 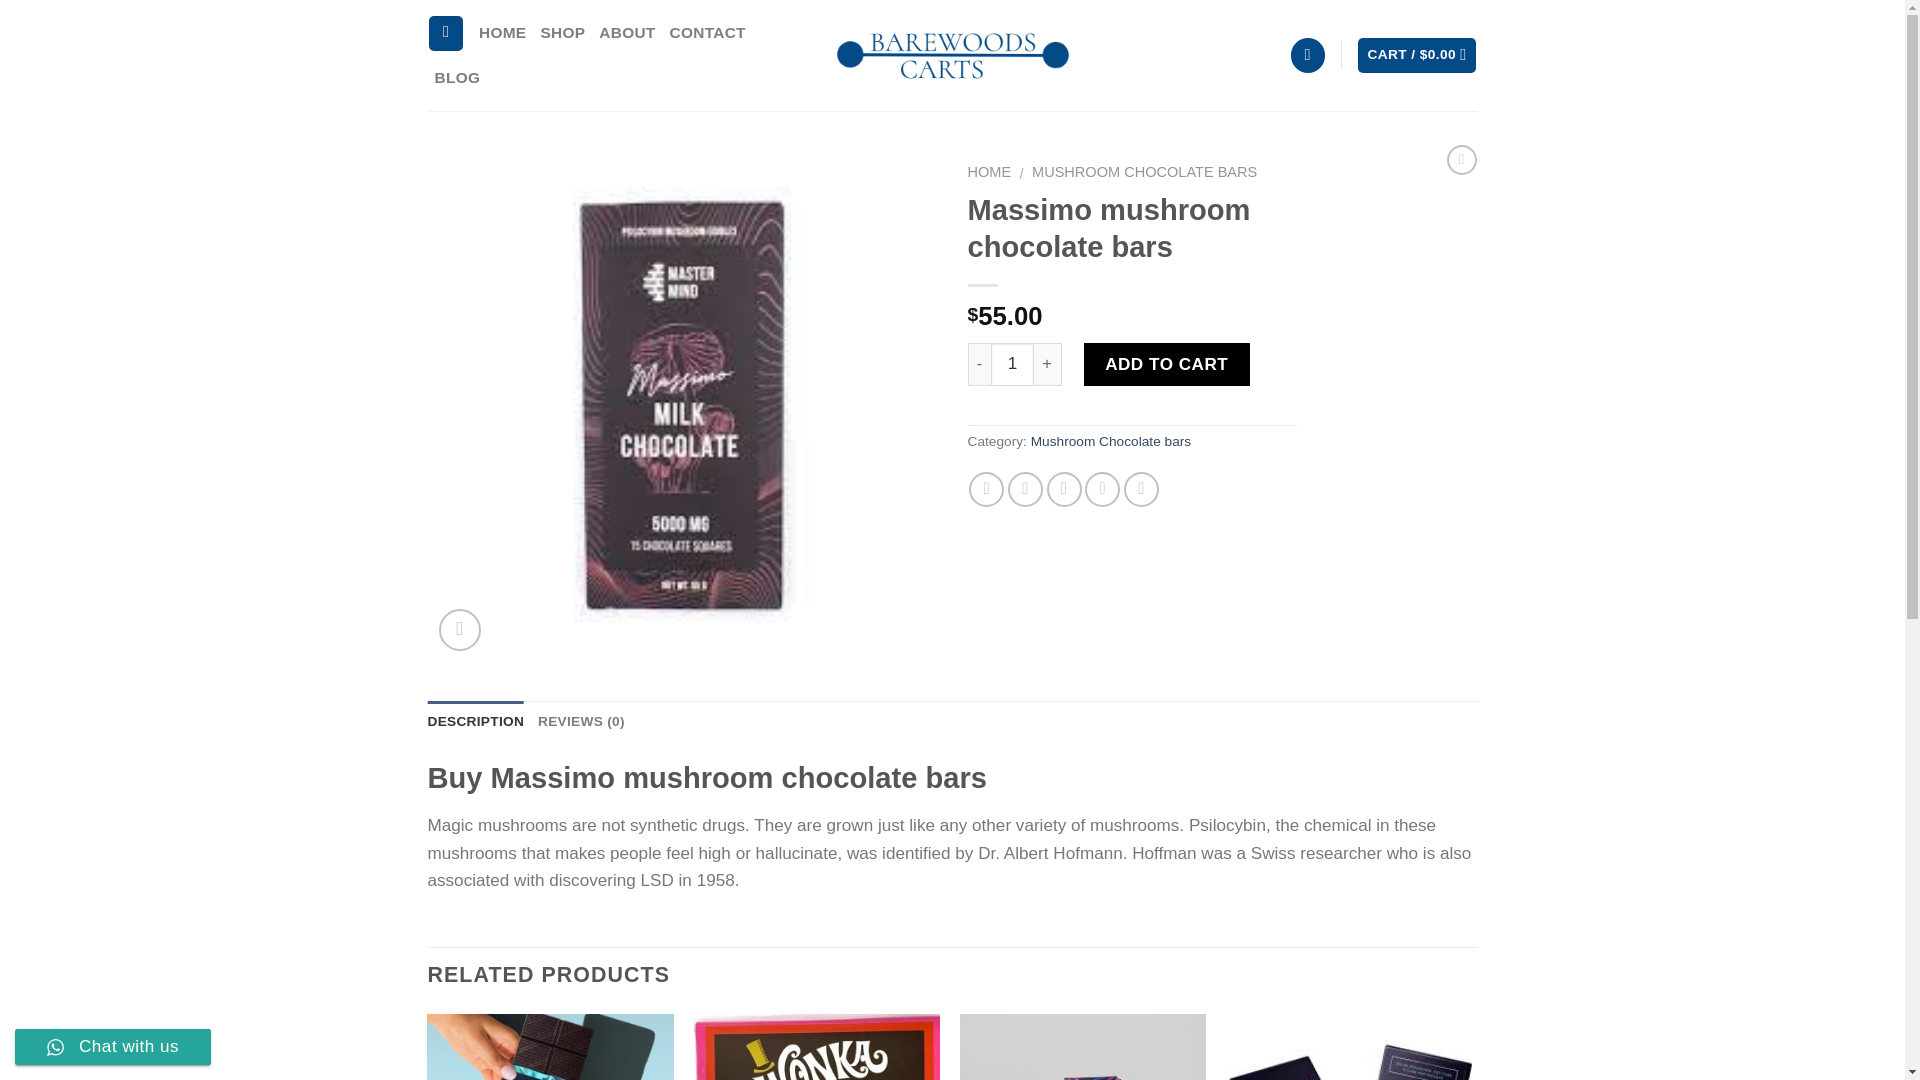 What do you see at coordinates (1012, 364) in the screenshot?
I see `Qty` at bounding box center [1012, 364].